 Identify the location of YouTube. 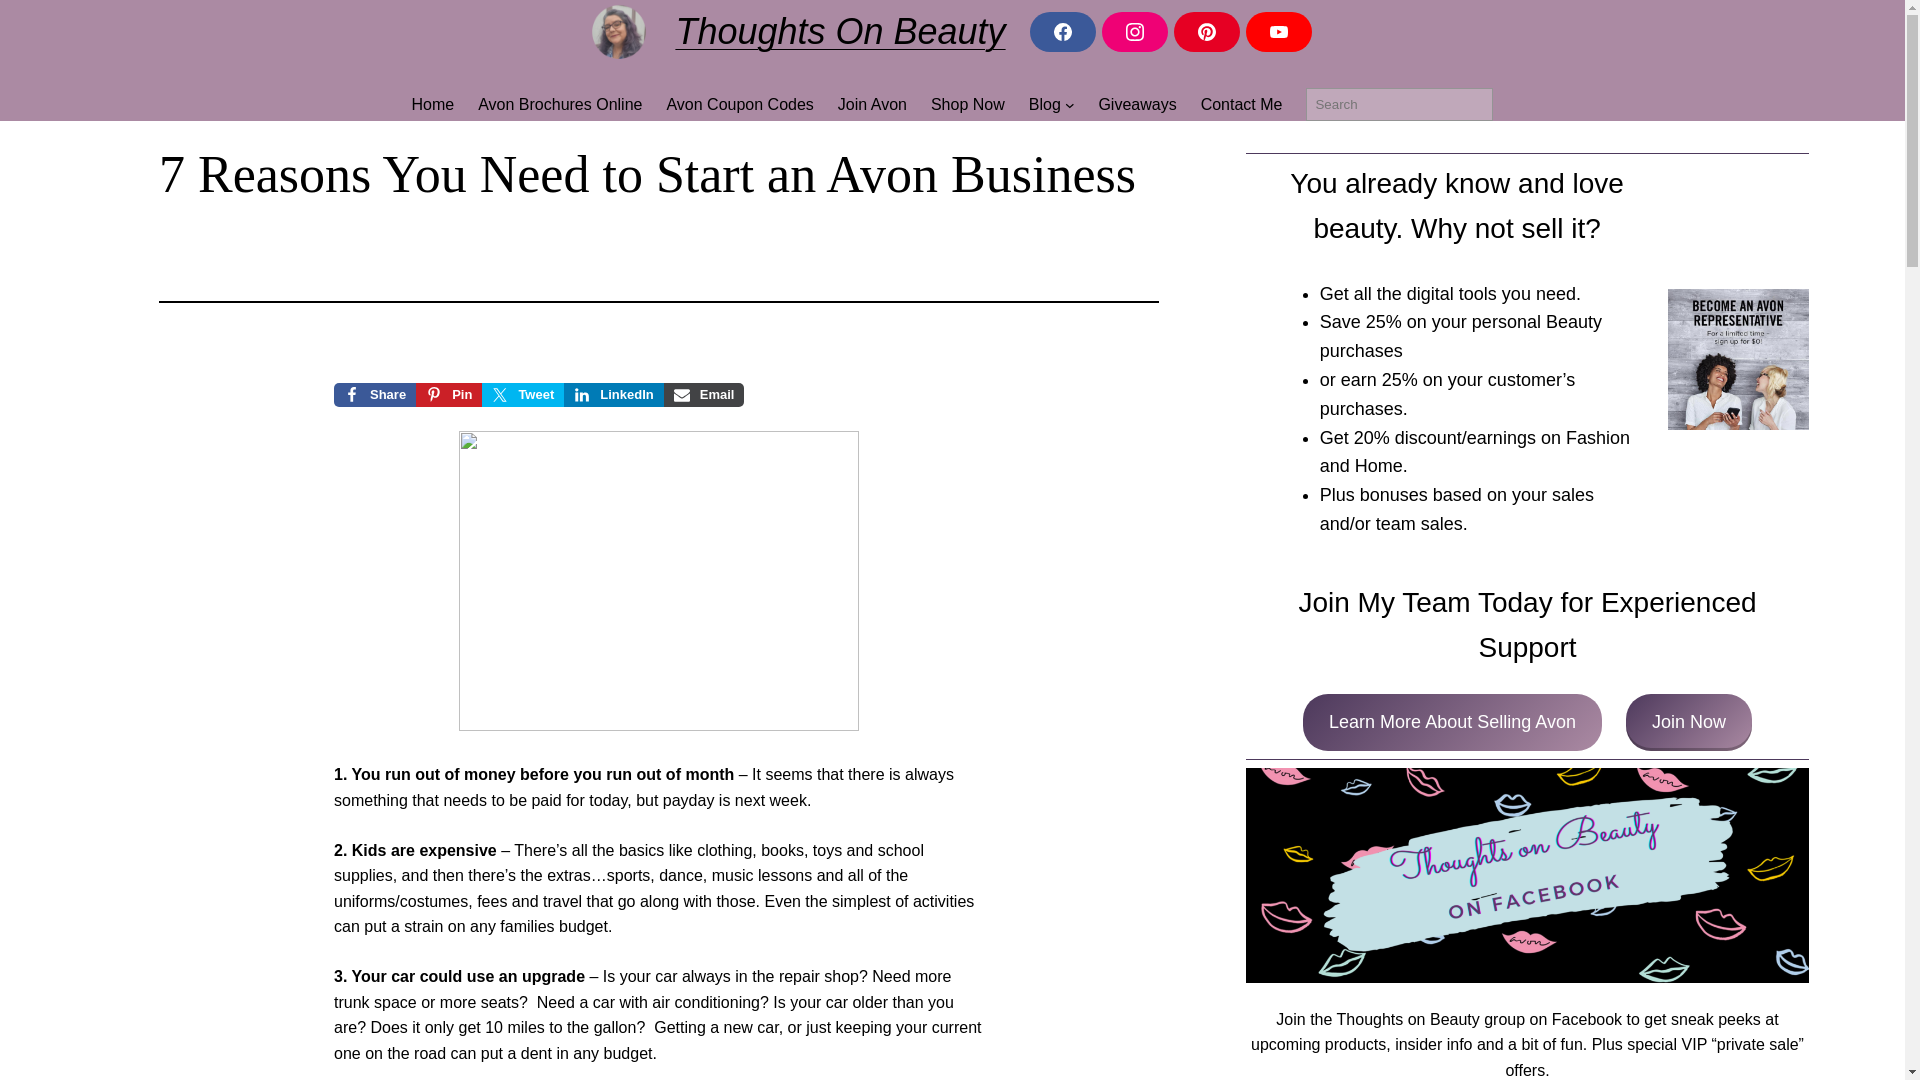
(1278, 31).